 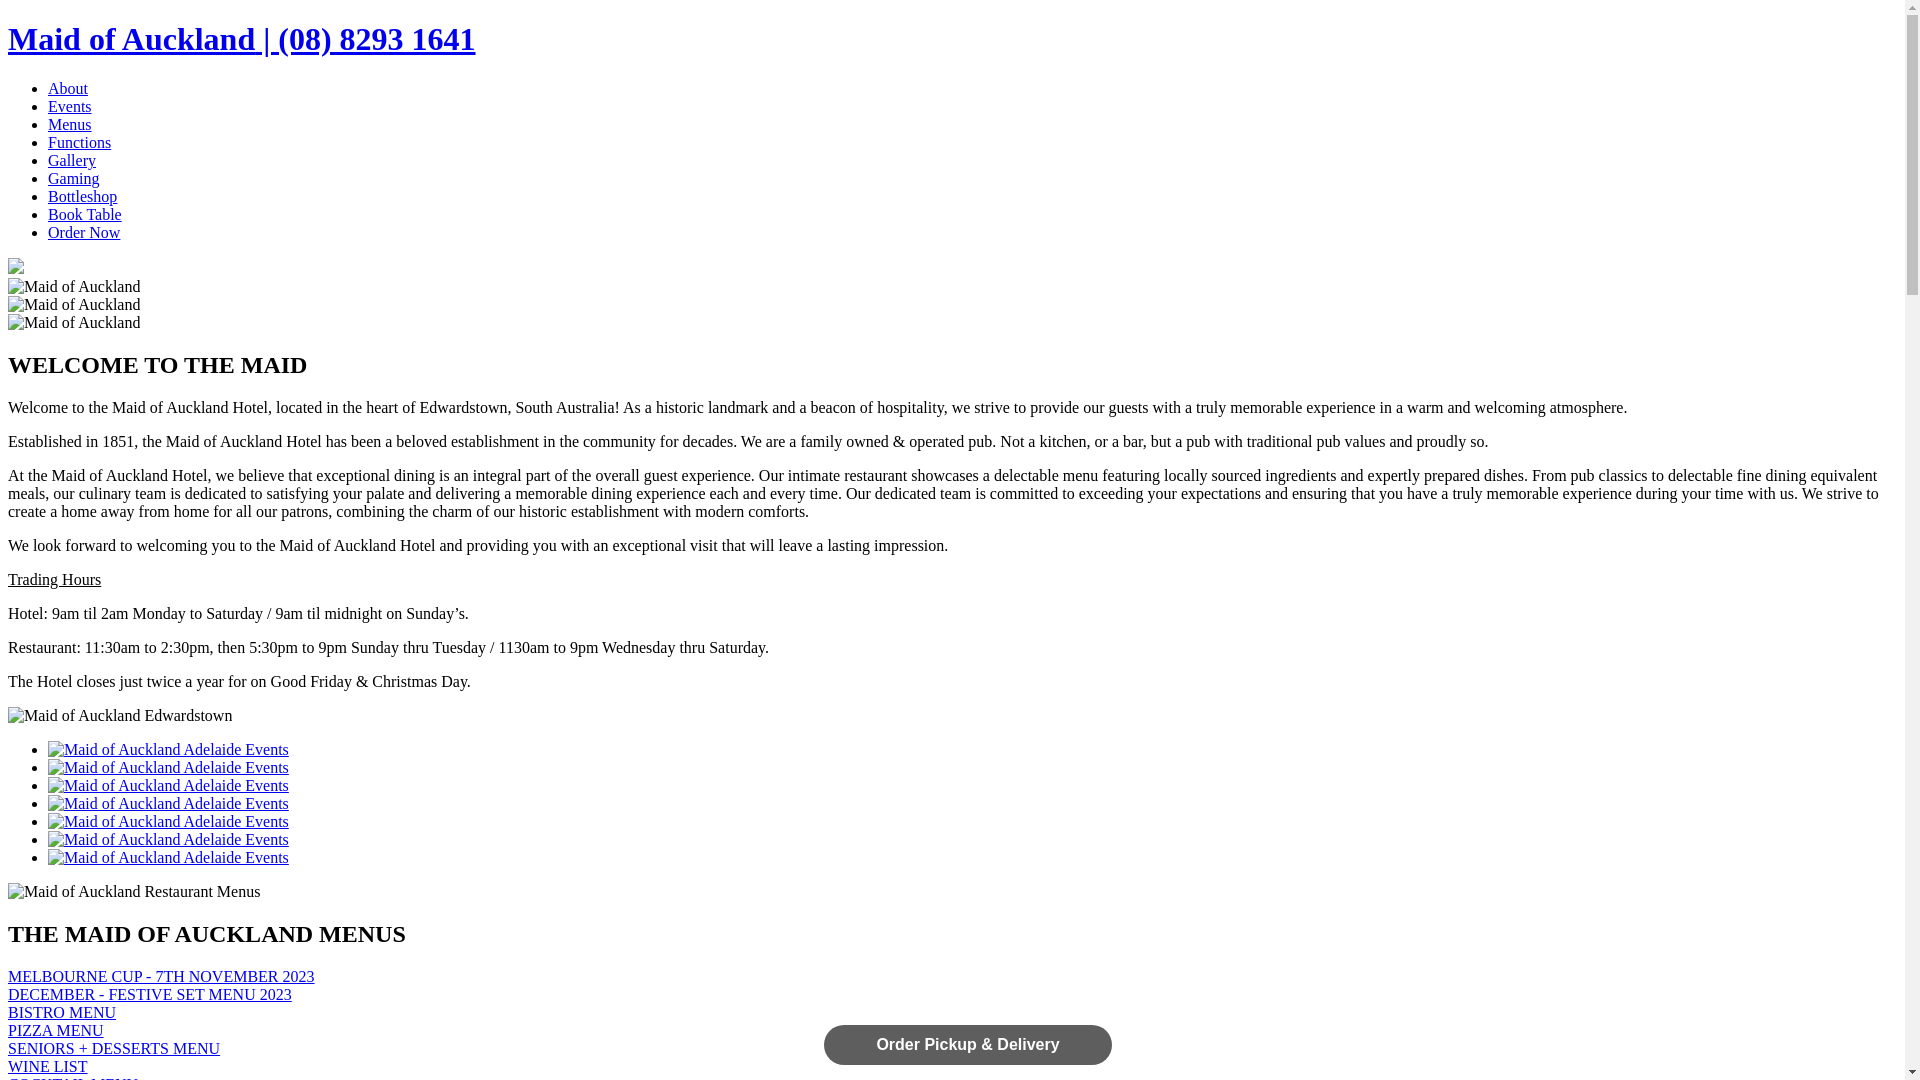 What do you see at coordinates (68, 88) in the screenshot?
I see `About` at bounding box center [68, 88].